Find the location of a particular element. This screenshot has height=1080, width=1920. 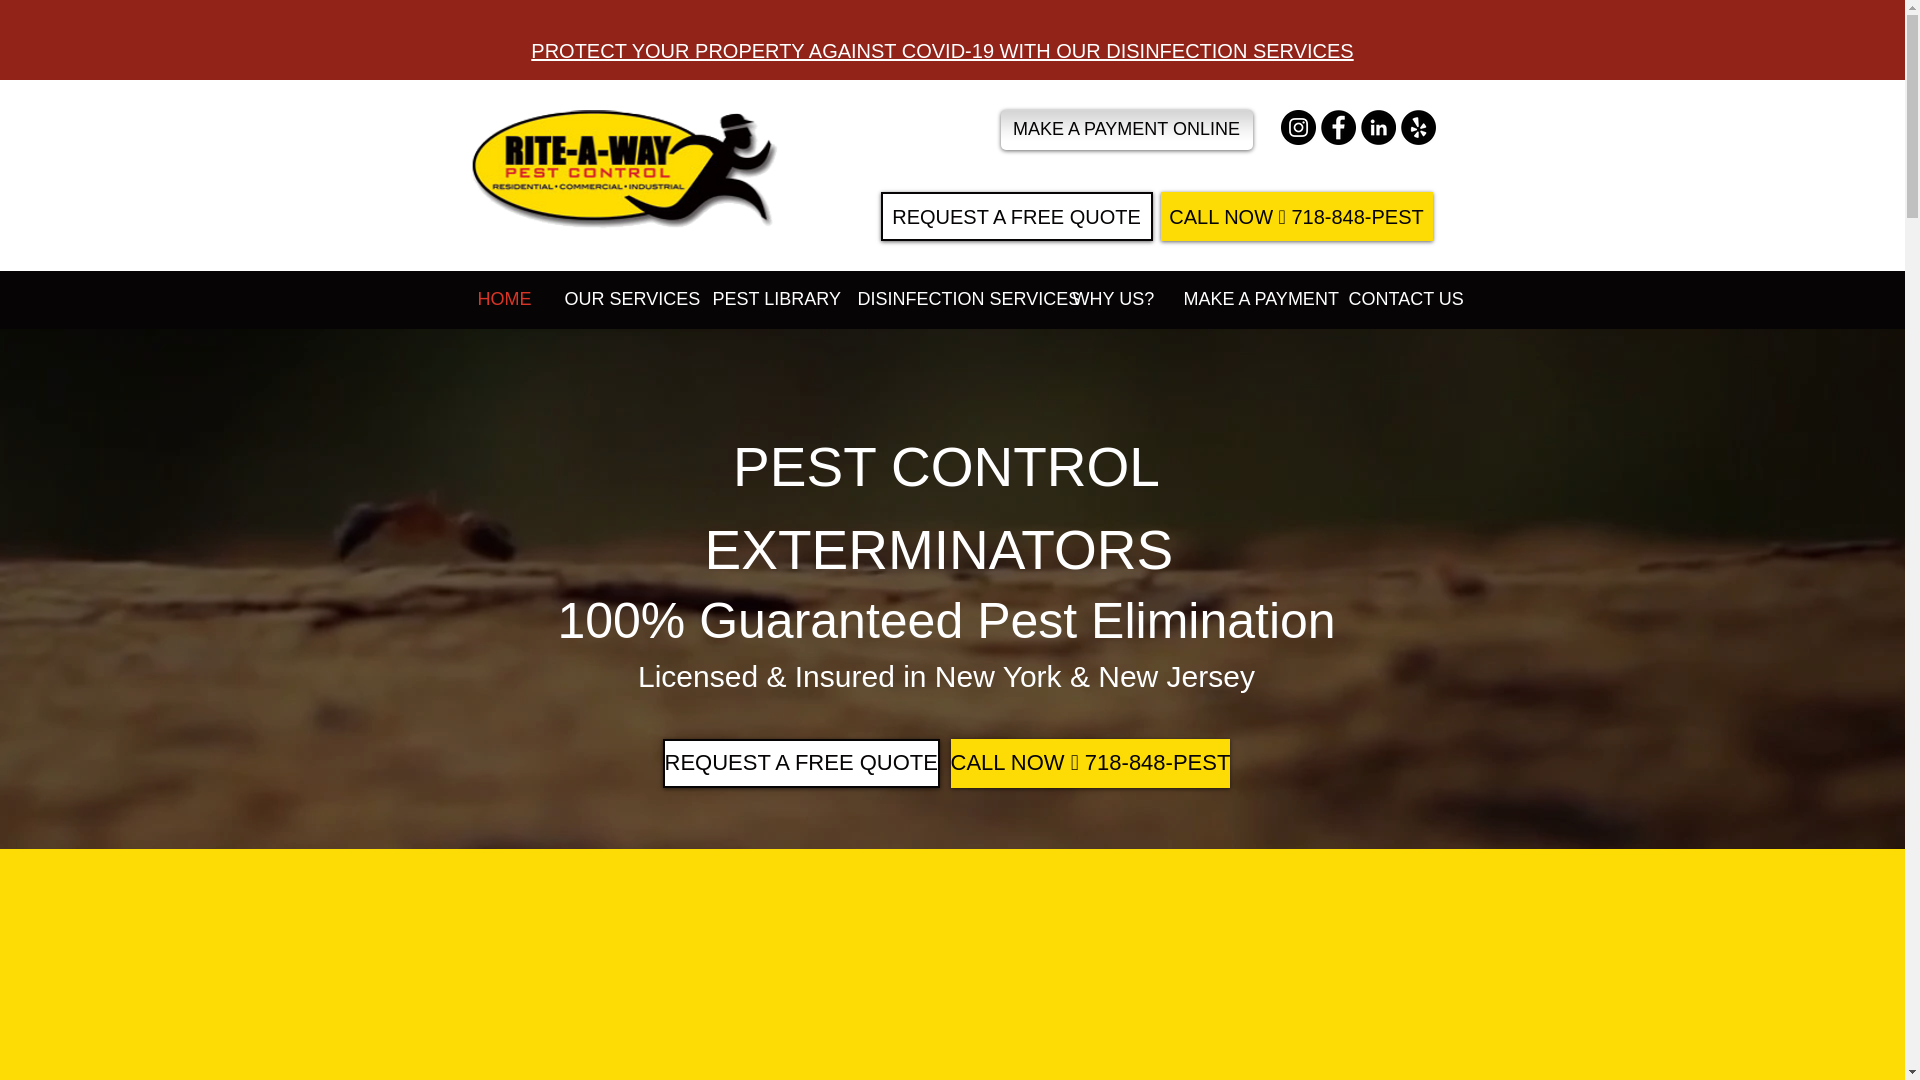

MAKE A PAYMENT ONLINE is located at coordinates (1126, 130).